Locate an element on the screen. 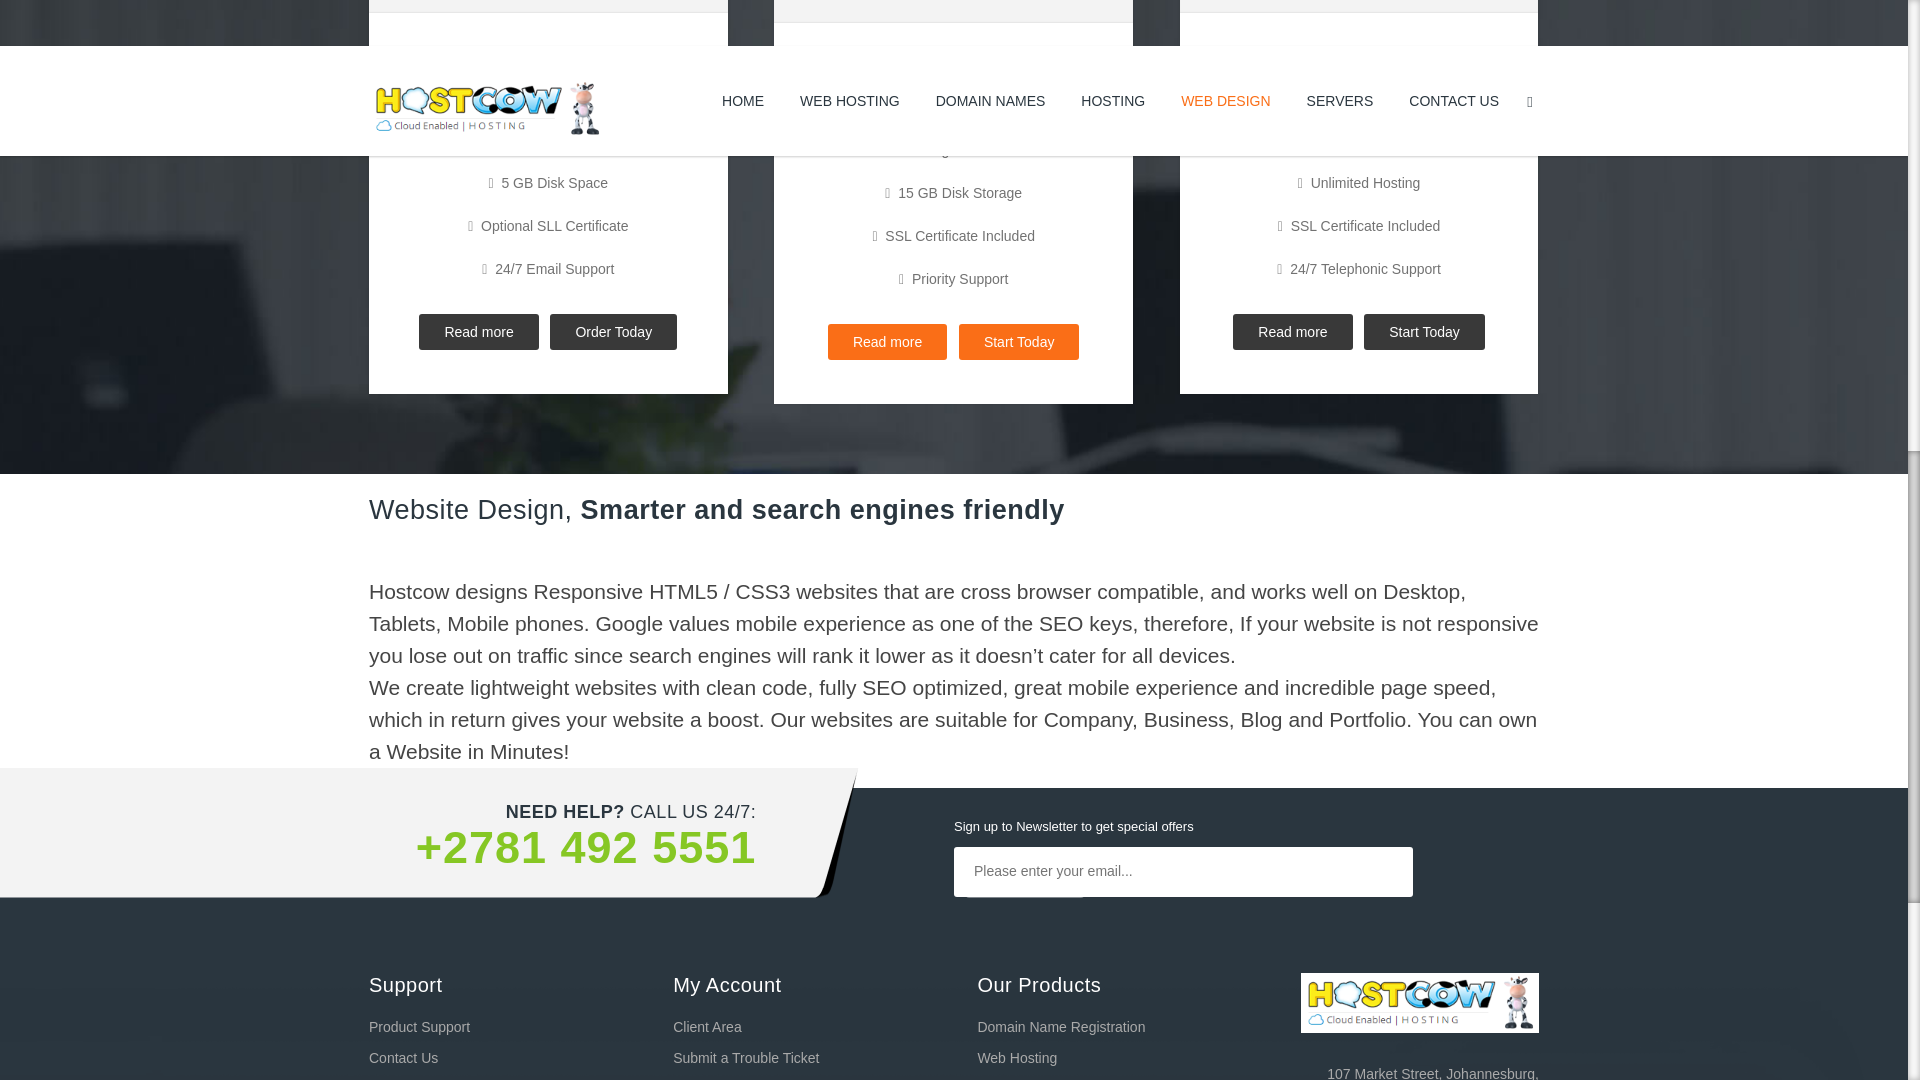  Read more is located at coordinates (478, 332).